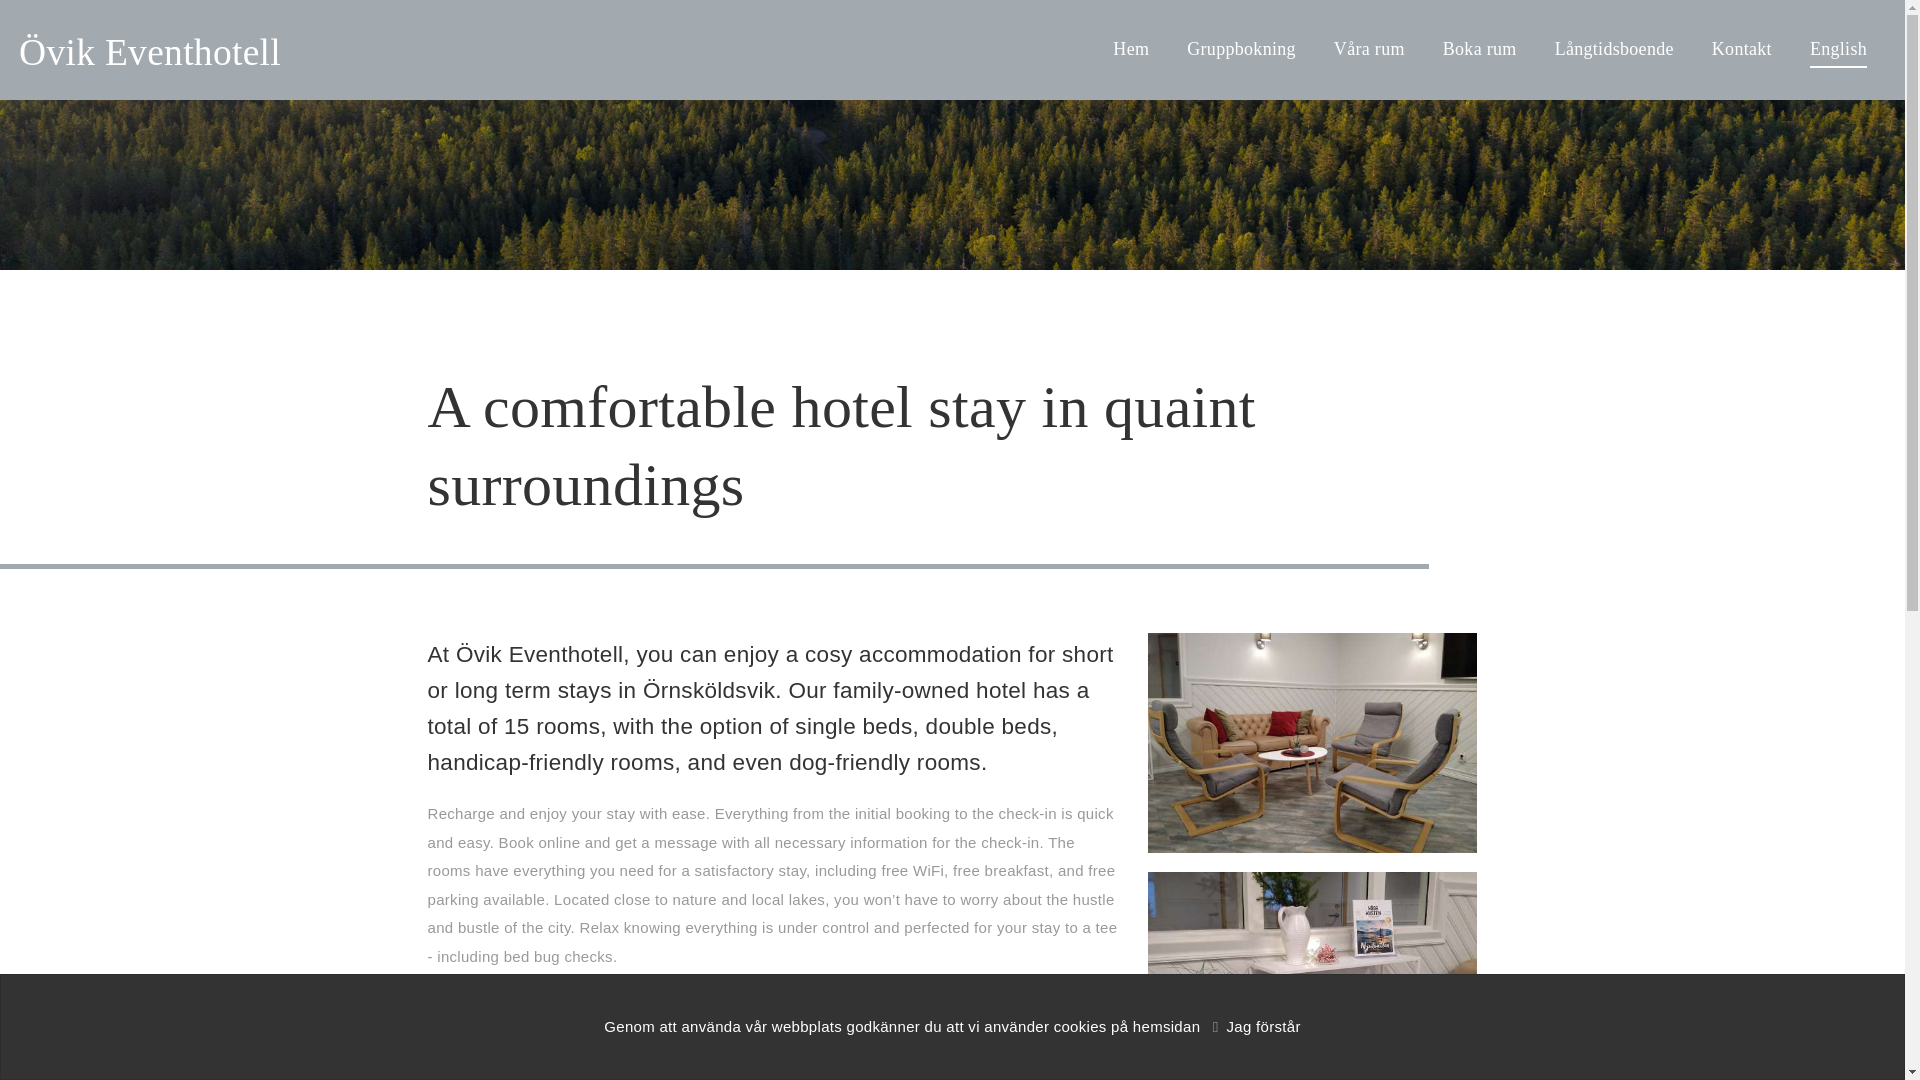 This screenshot has height=1080, width=1920. I want to click on Gruppbokning, so click(1241, 48).